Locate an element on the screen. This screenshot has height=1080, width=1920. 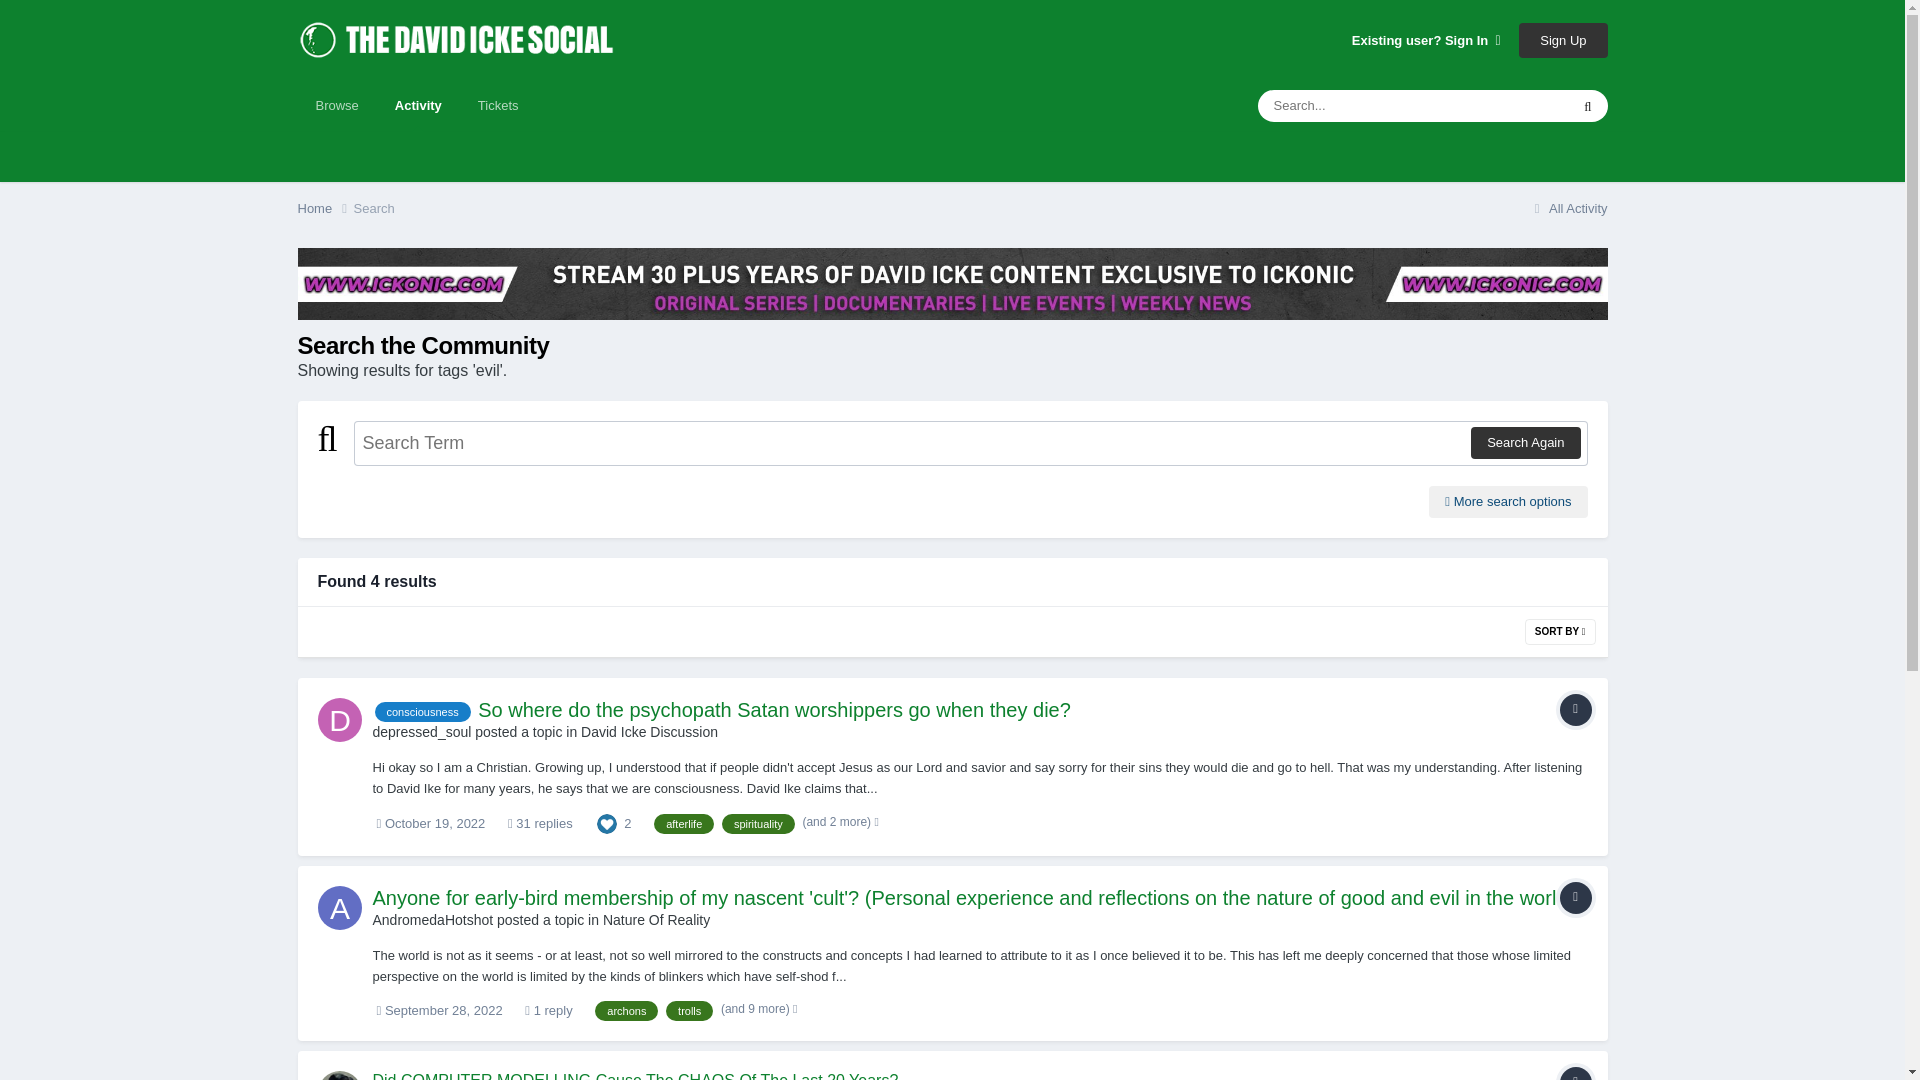
All Activity is located at coordinates (1568, 208).